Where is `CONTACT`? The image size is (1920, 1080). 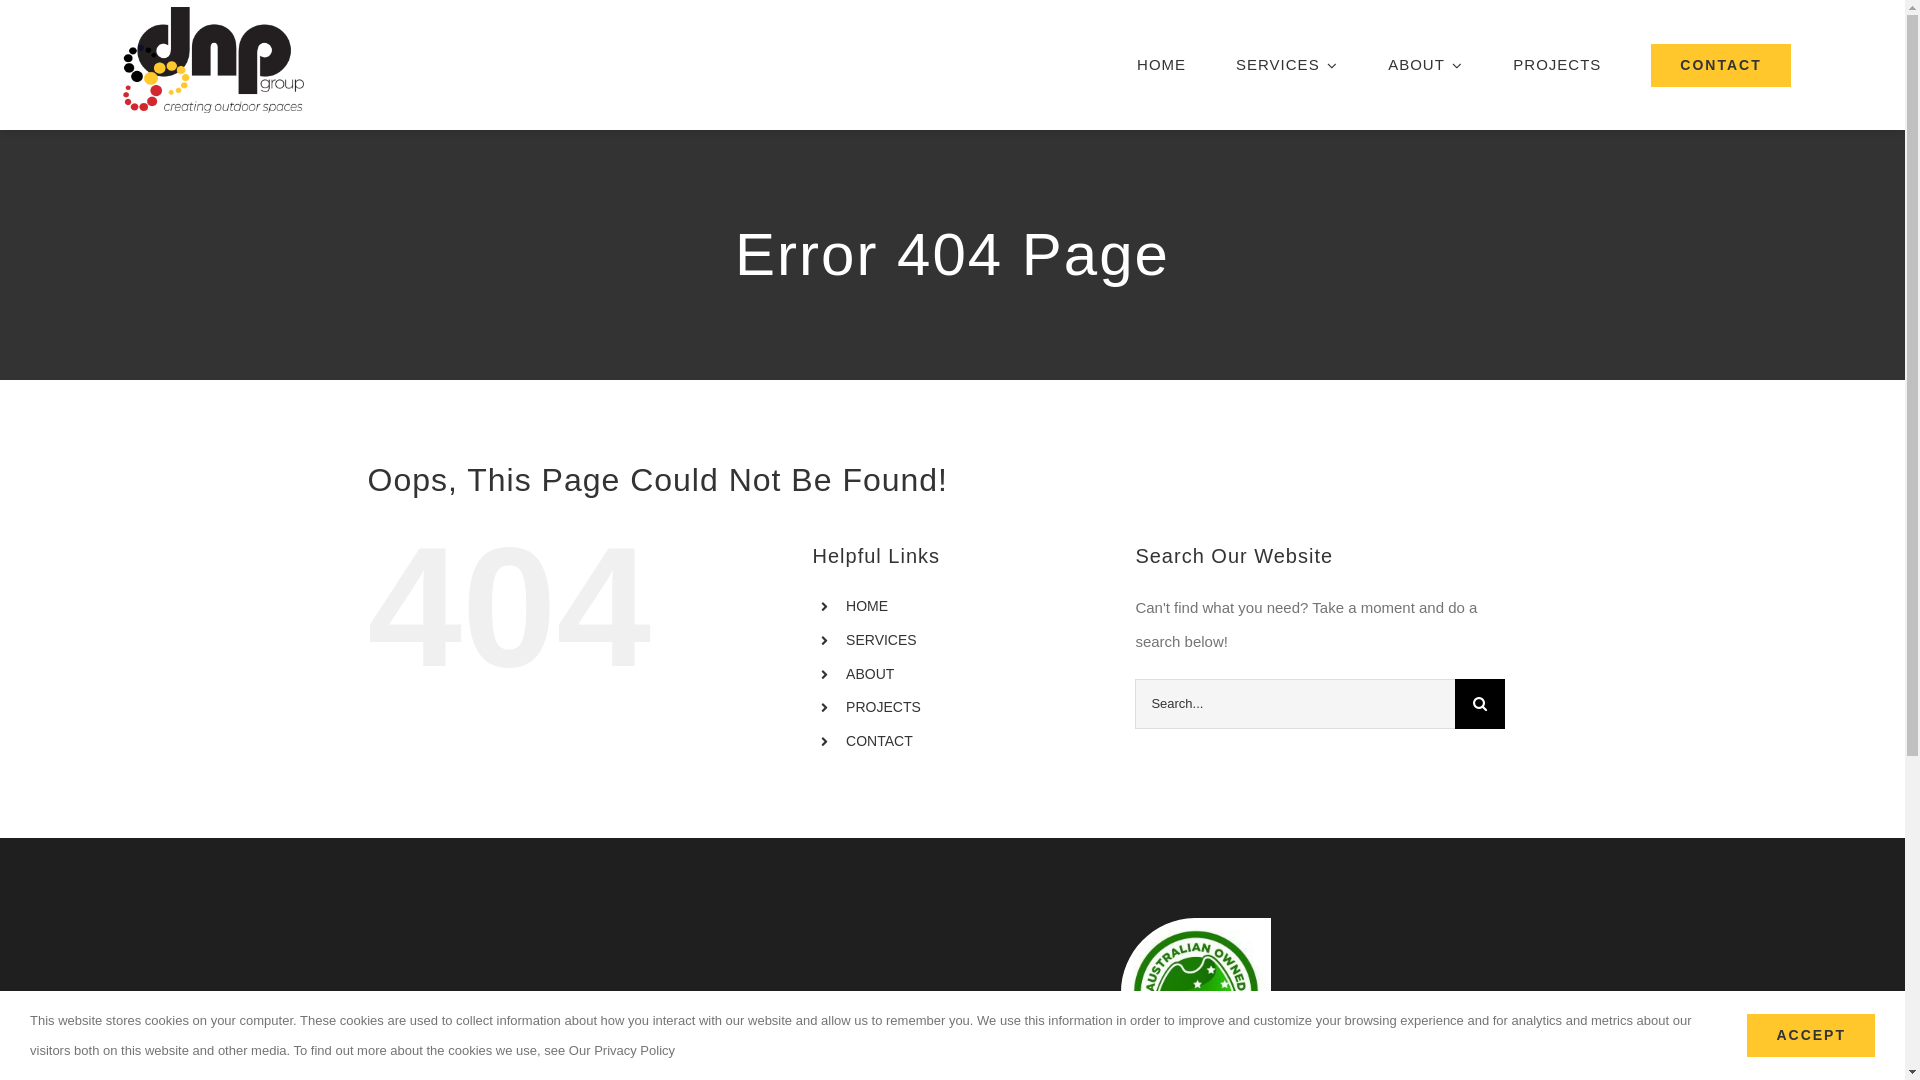
CONTACT is located at coordinates (880, 741).